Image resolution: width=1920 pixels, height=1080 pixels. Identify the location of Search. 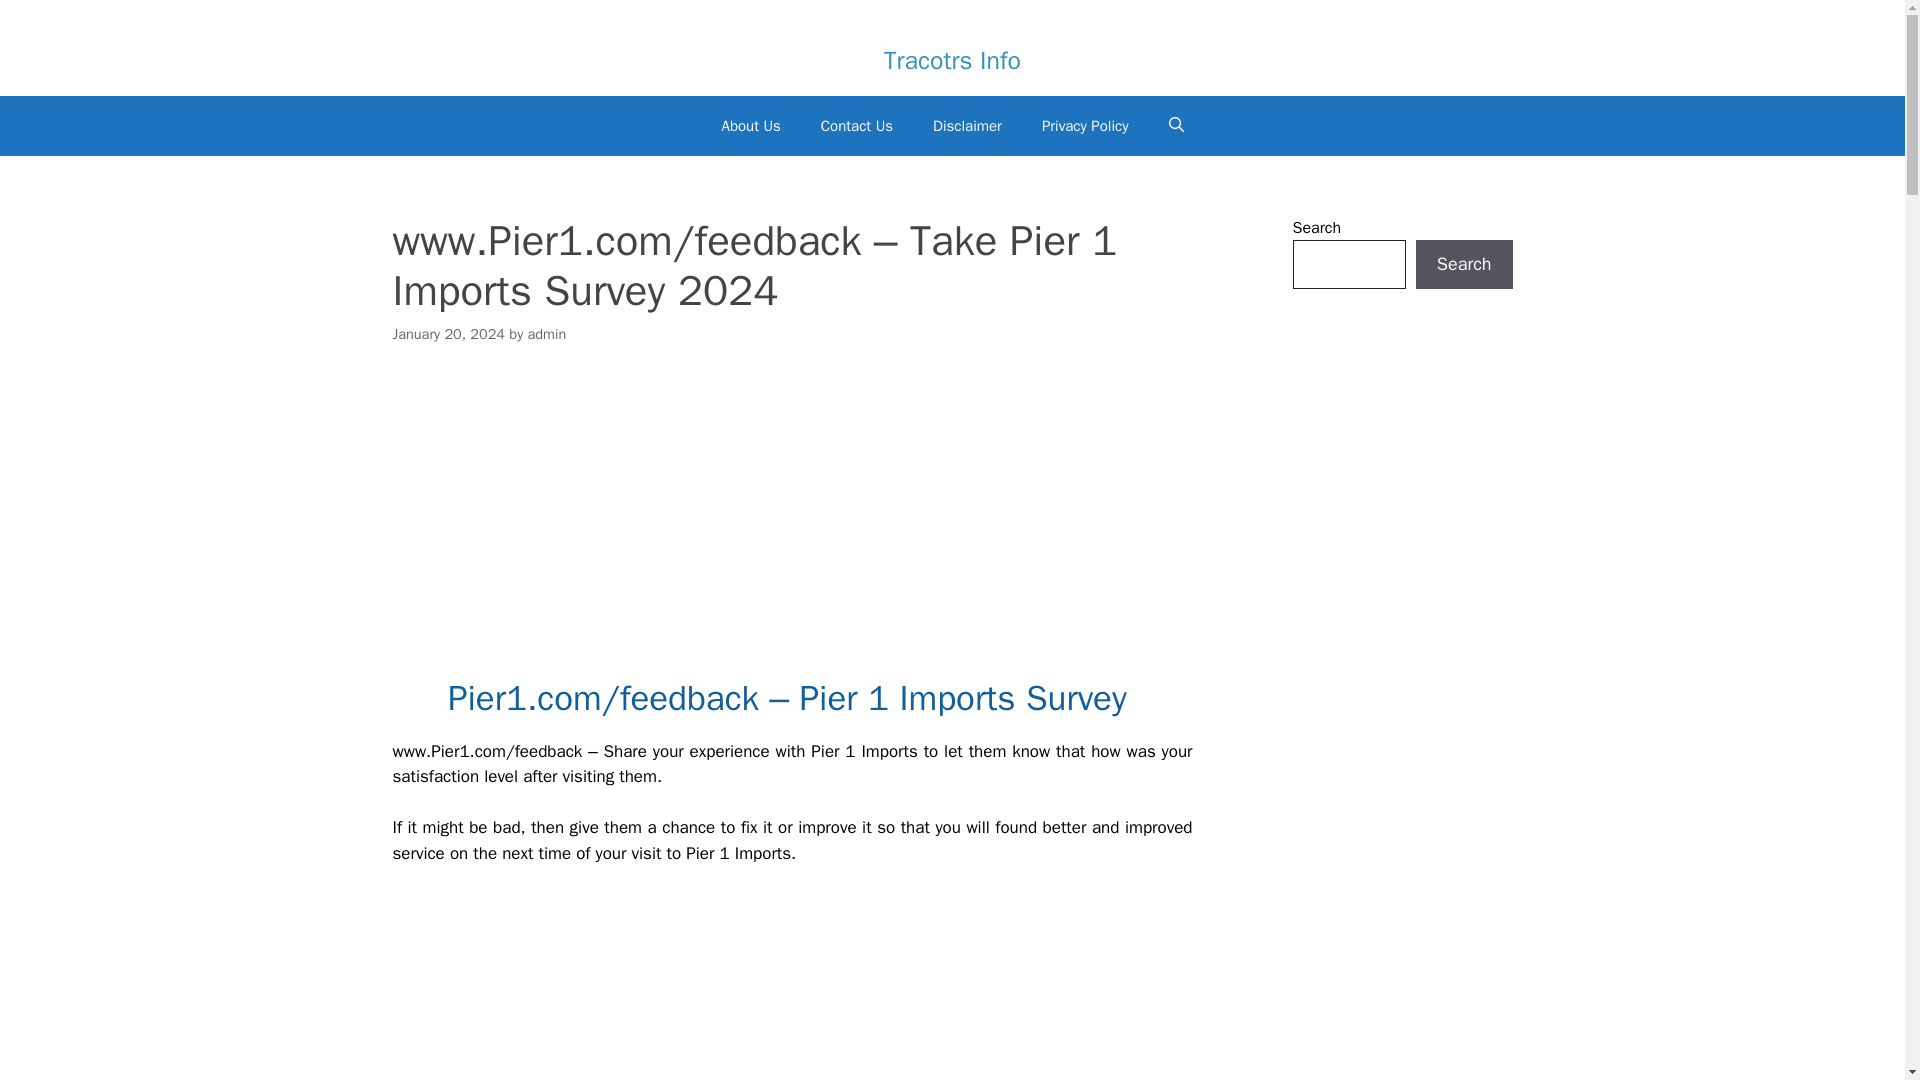
(1464, 264).